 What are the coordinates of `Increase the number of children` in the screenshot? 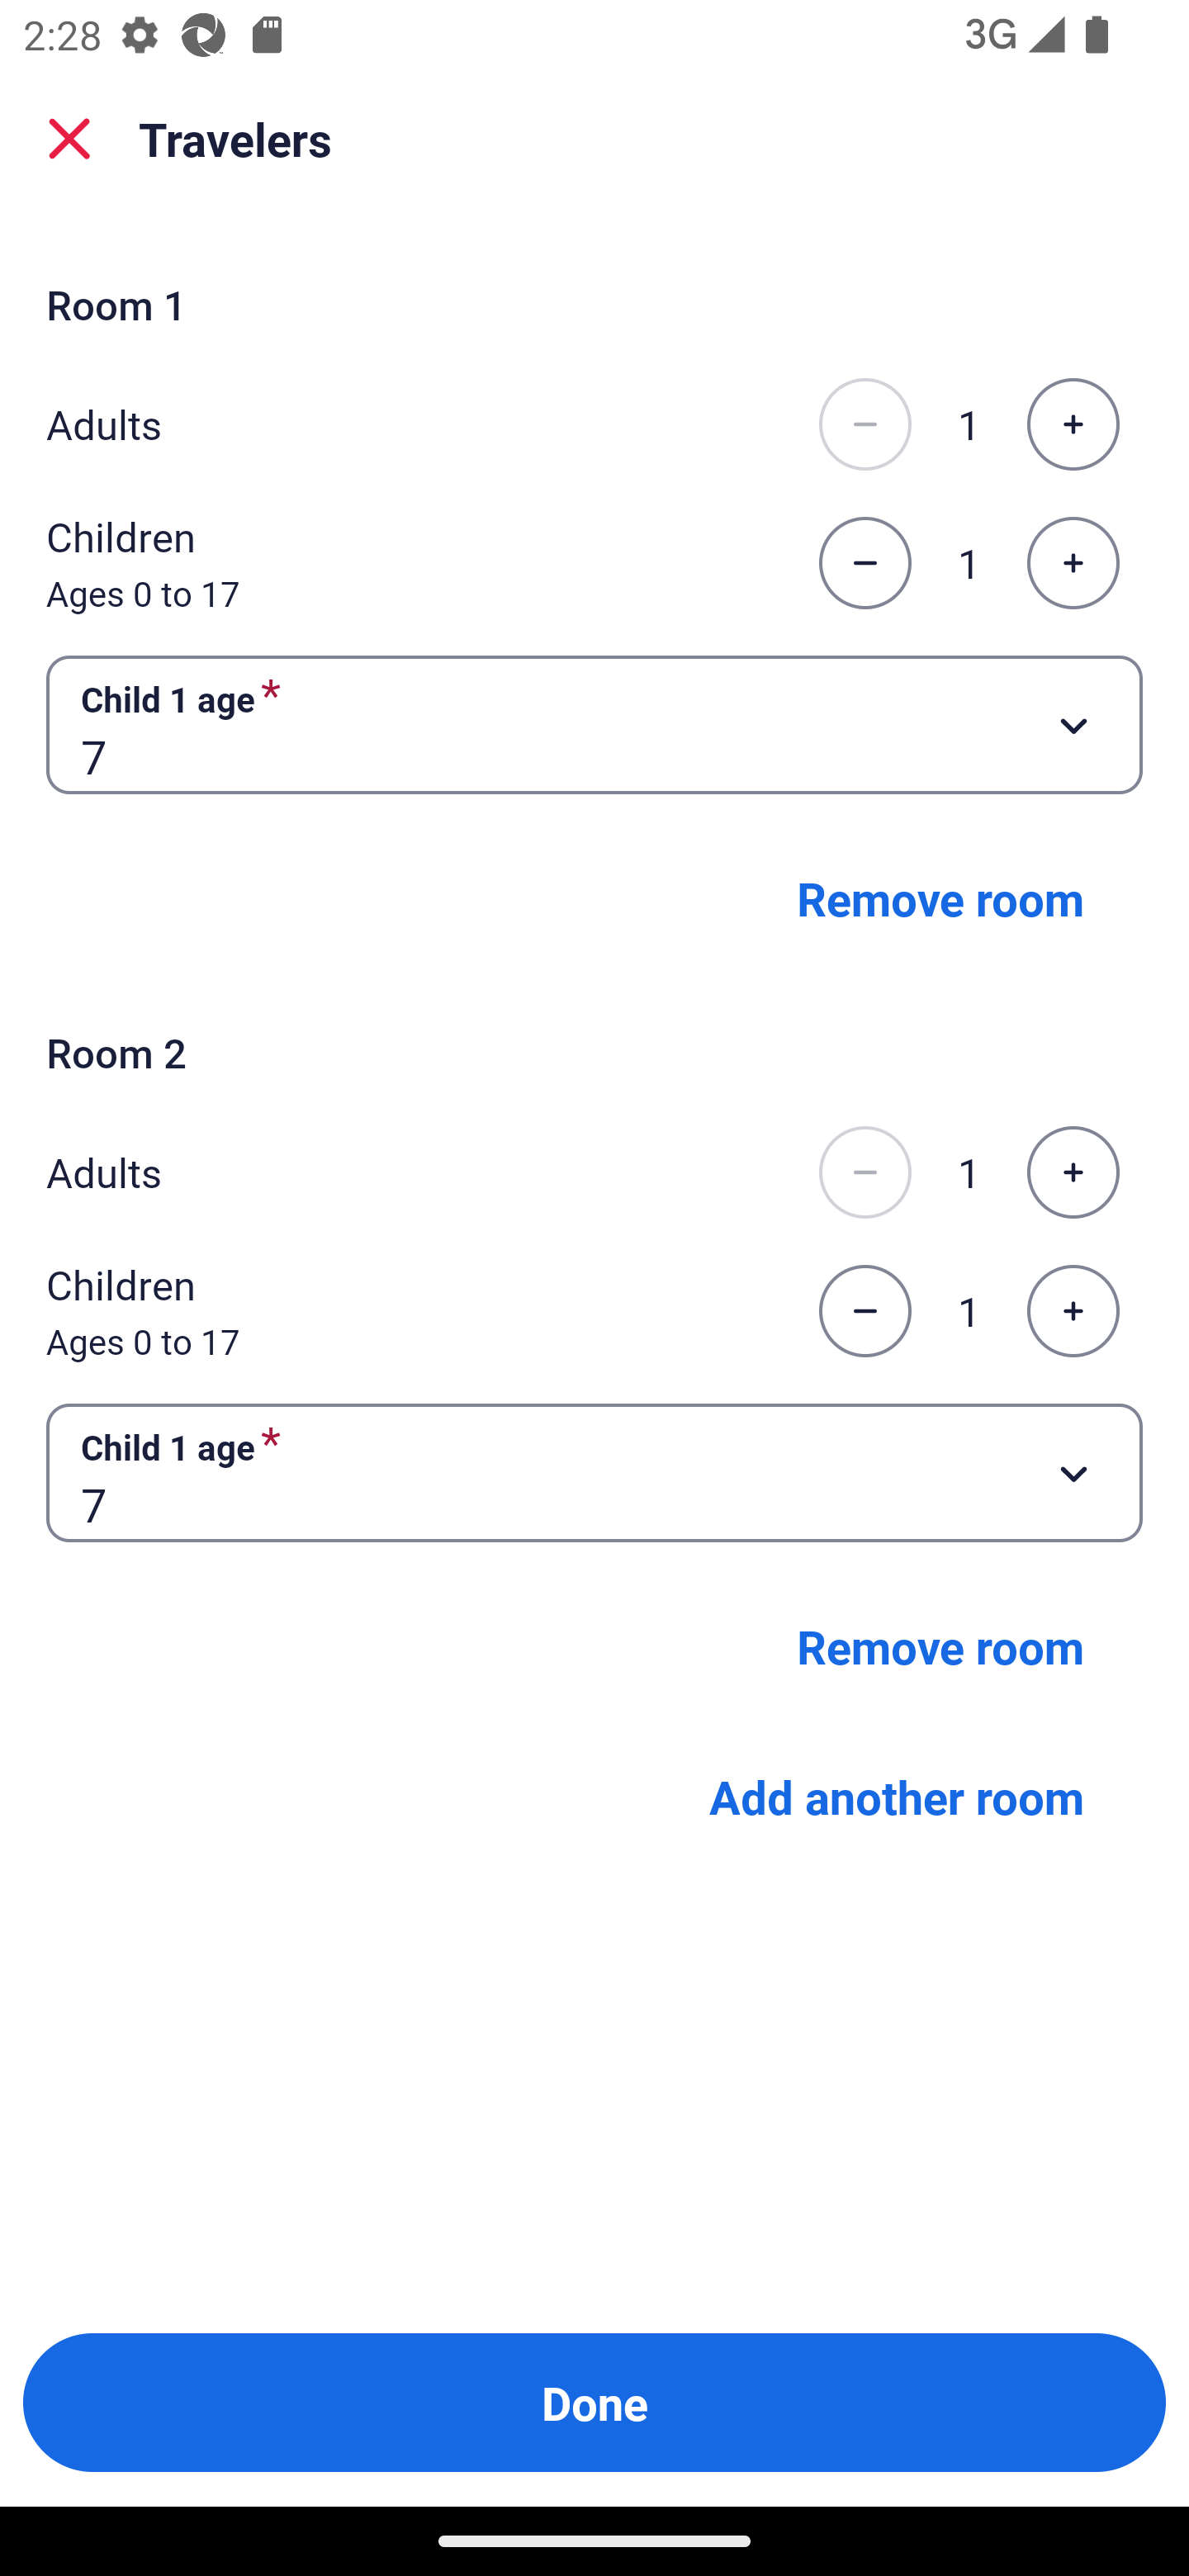 It's located at (1073, 564).